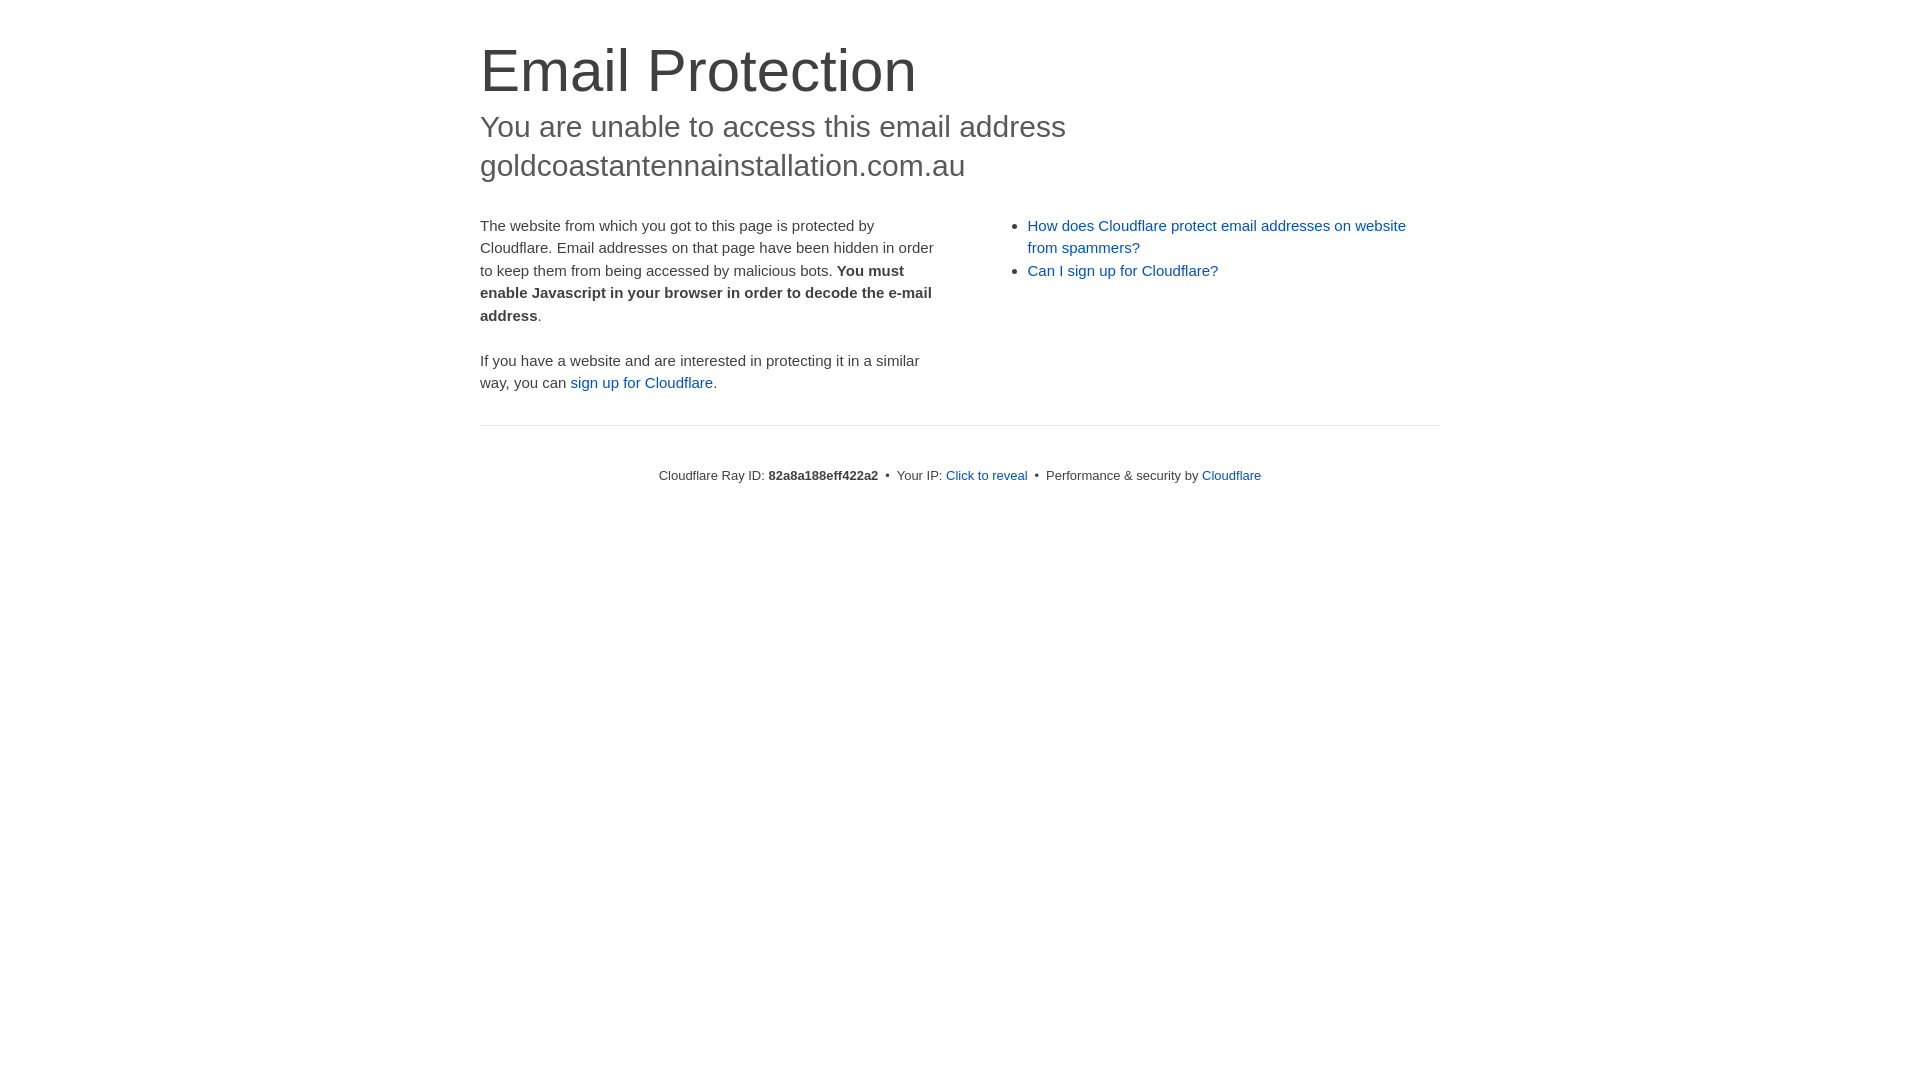  I want to click on Can I sign up for Cloudflare?, so click(1124, 270).